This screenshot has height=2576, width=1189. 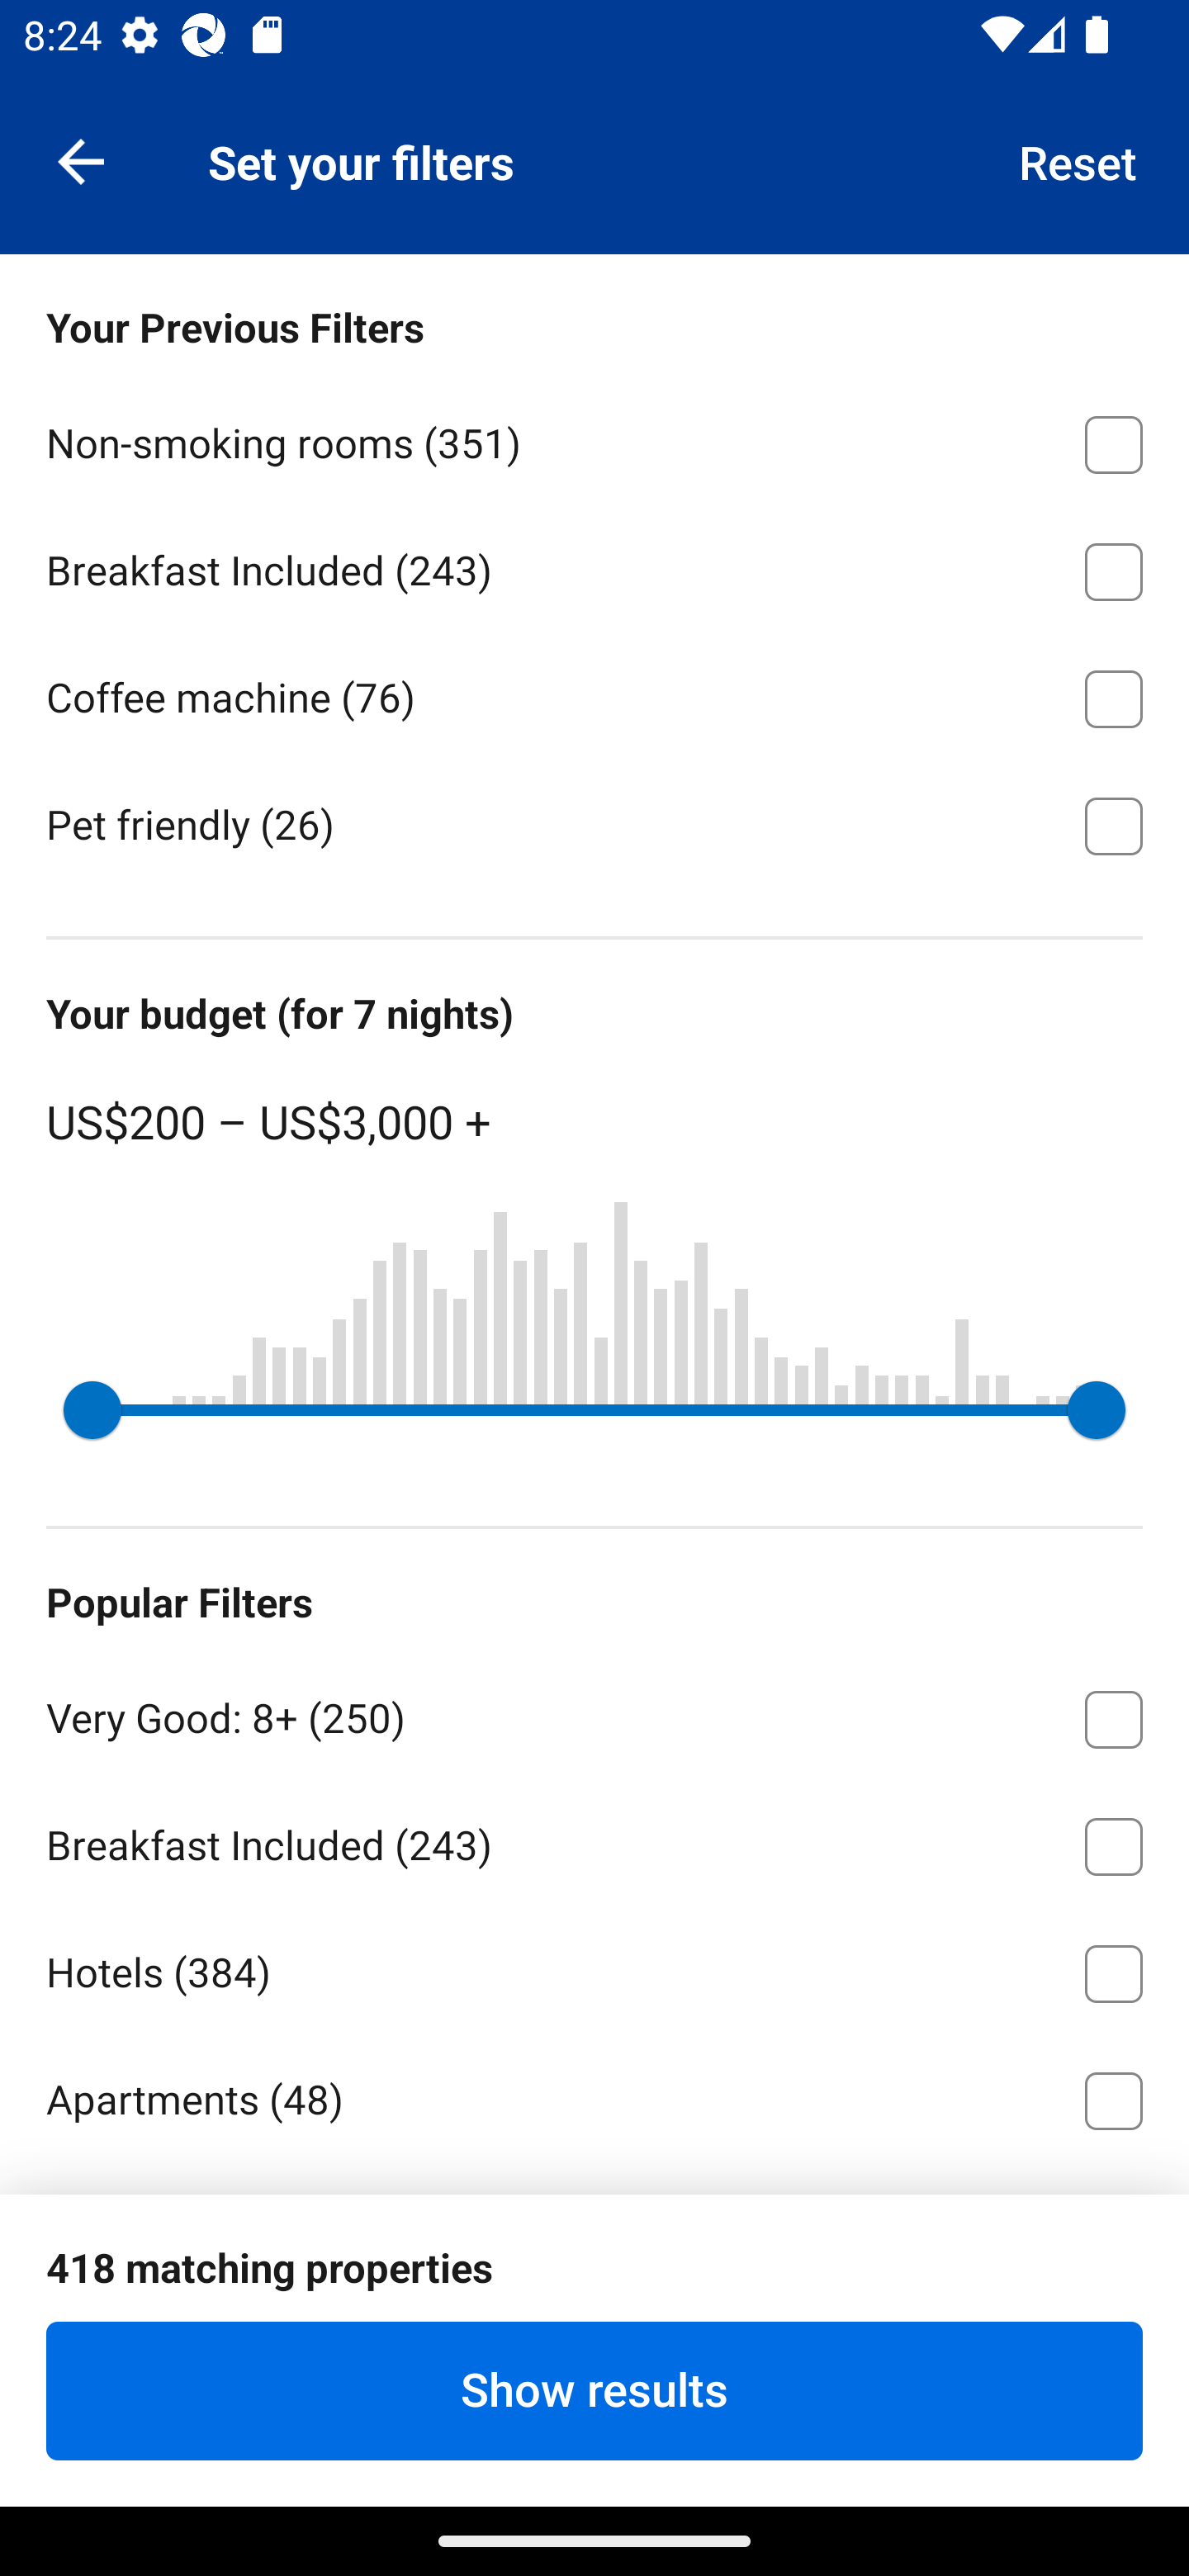 What do you see at coordinates (594, 2390) in the screenshot?
I see `Show results` at bounding box center [594, 2390].